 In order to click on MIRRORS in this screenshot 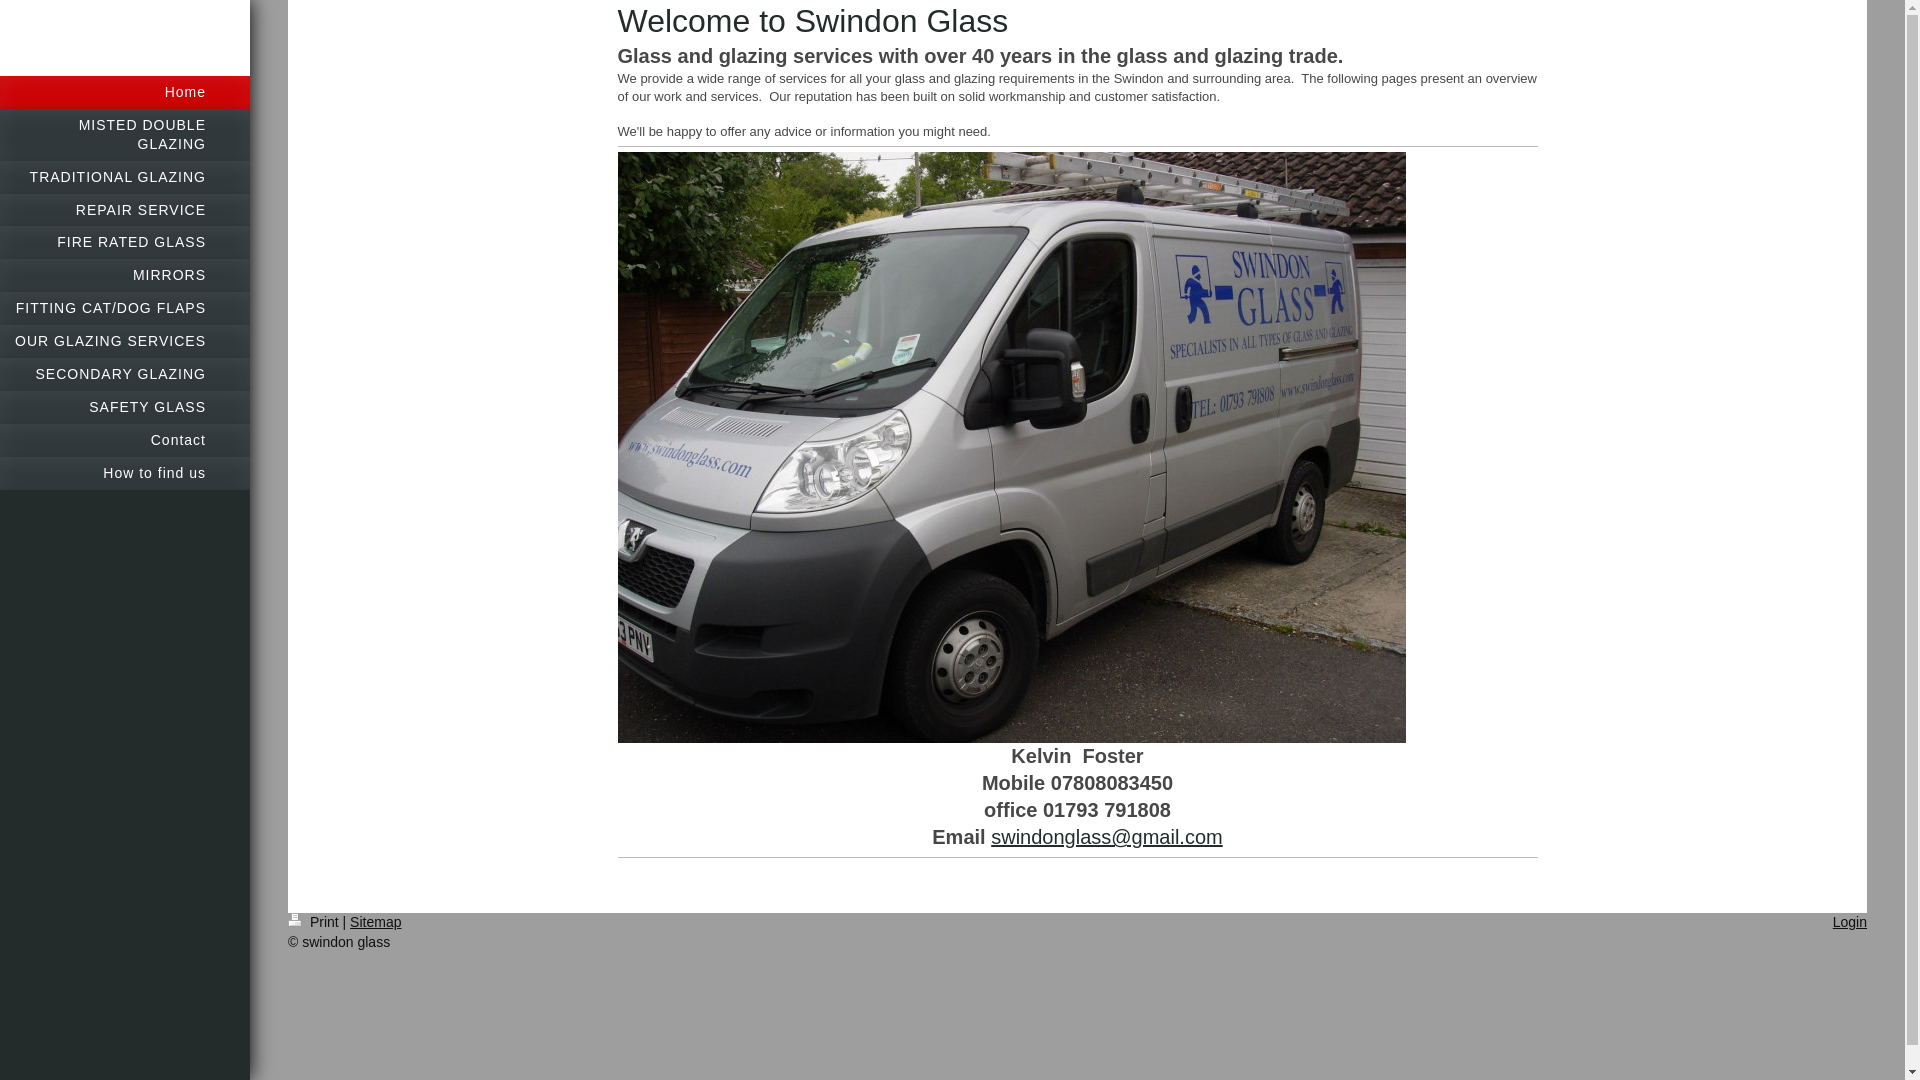, I will do `click(124, 275)`.